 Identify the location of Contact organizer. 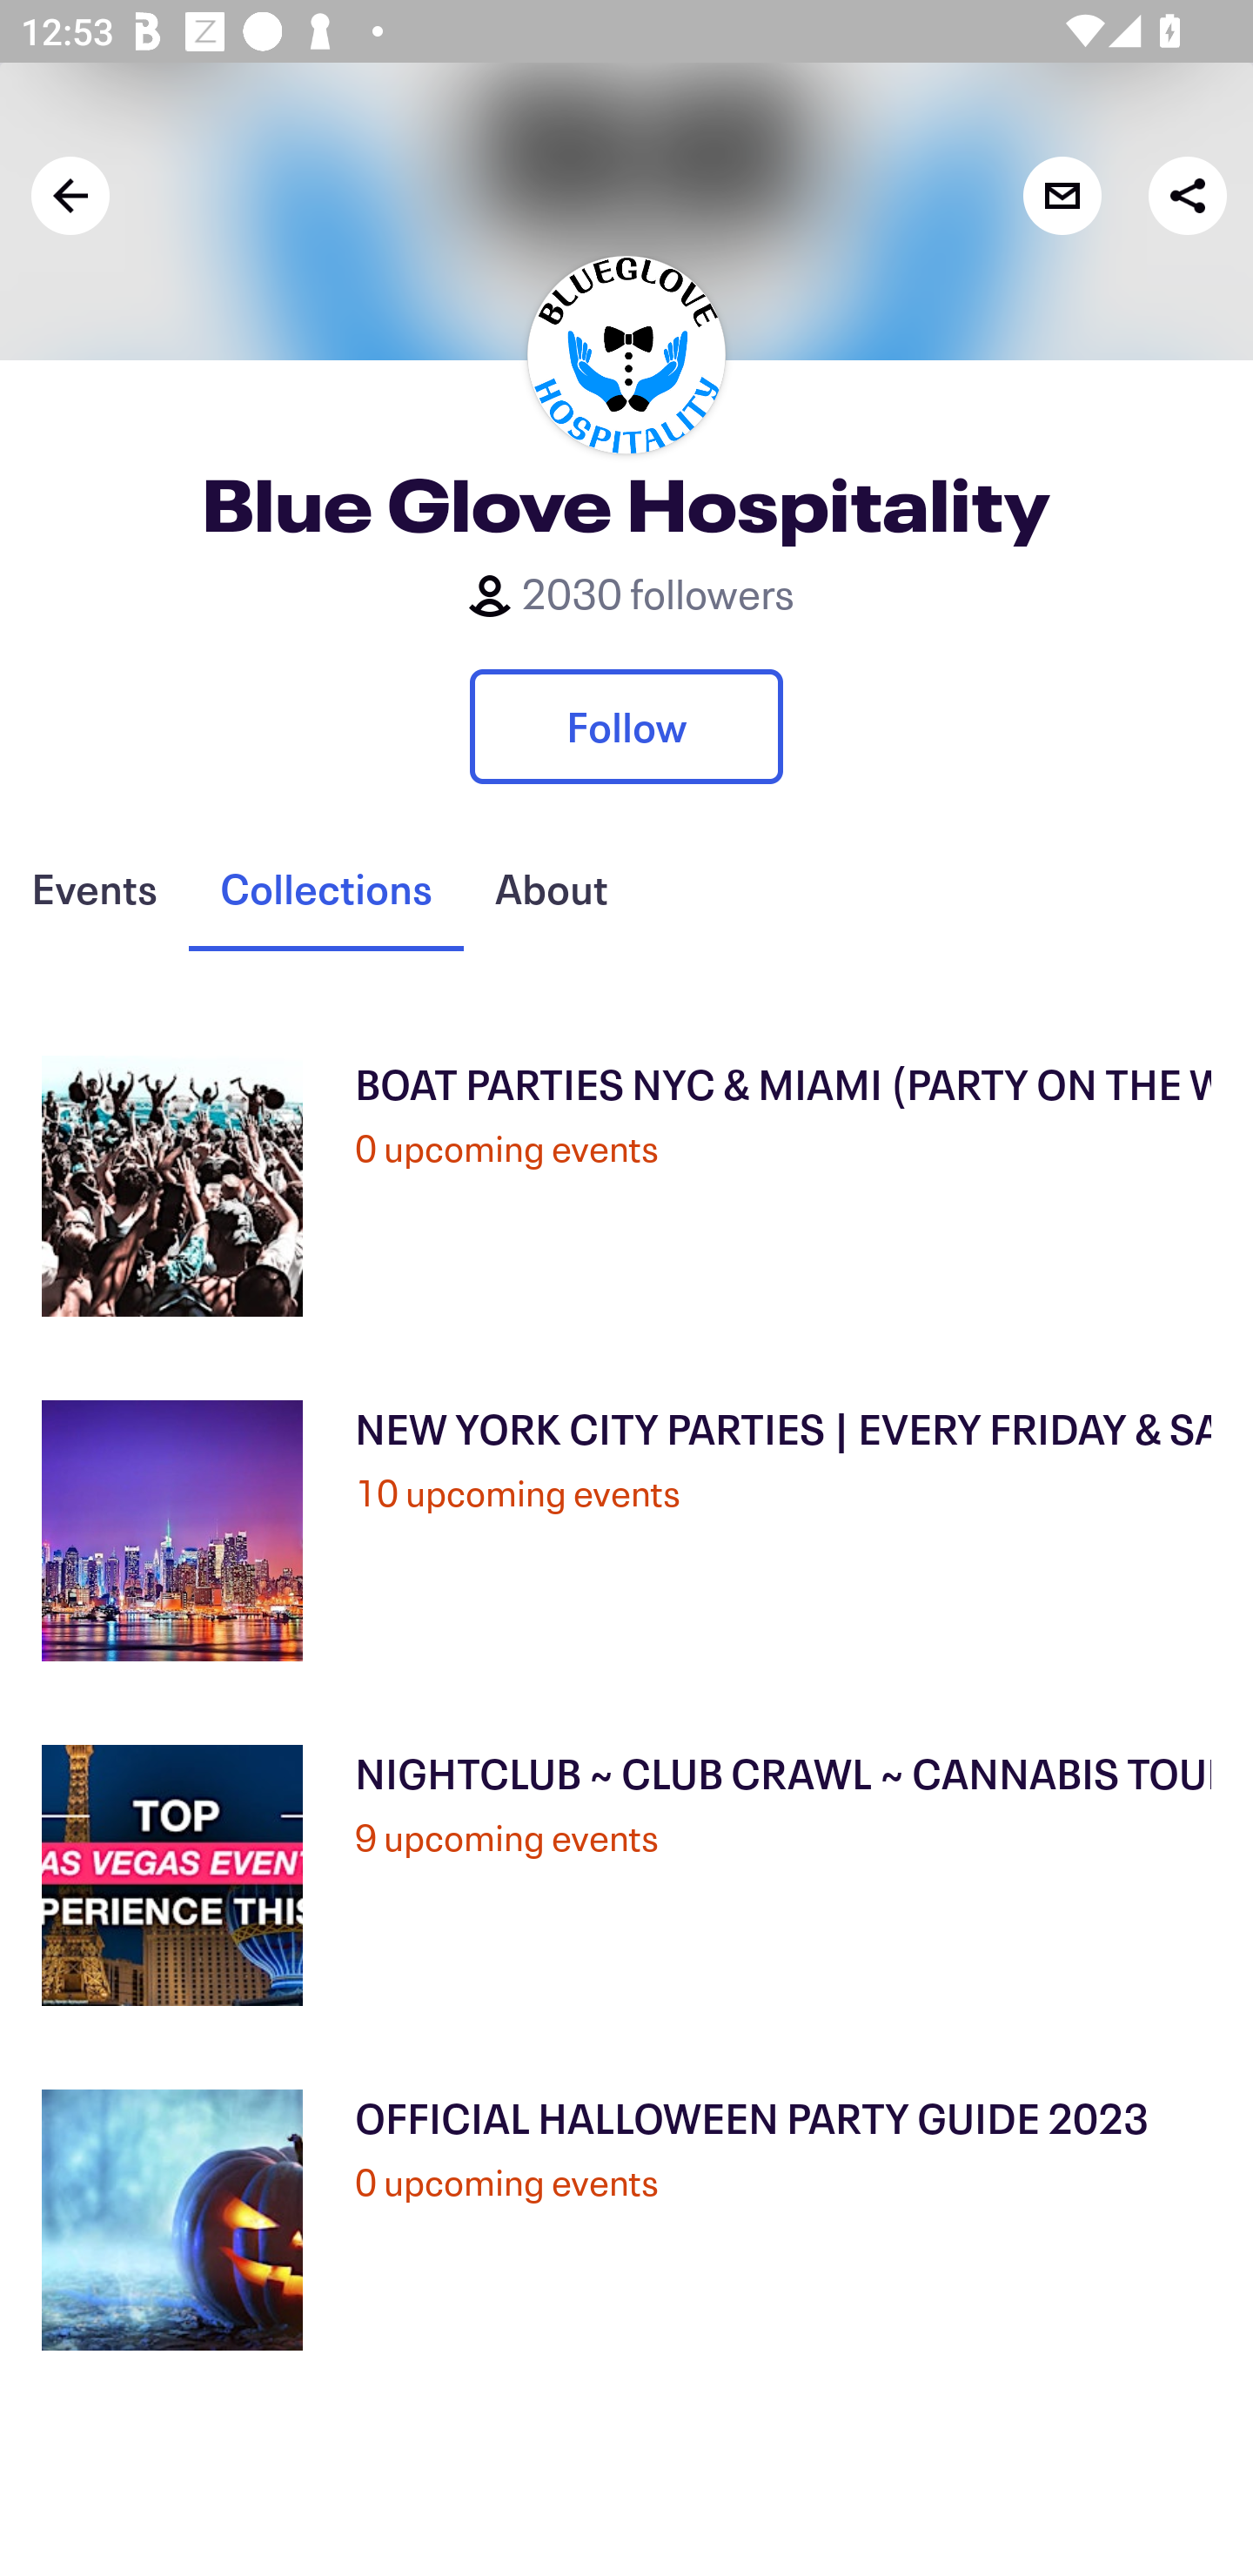
(1062, 195).